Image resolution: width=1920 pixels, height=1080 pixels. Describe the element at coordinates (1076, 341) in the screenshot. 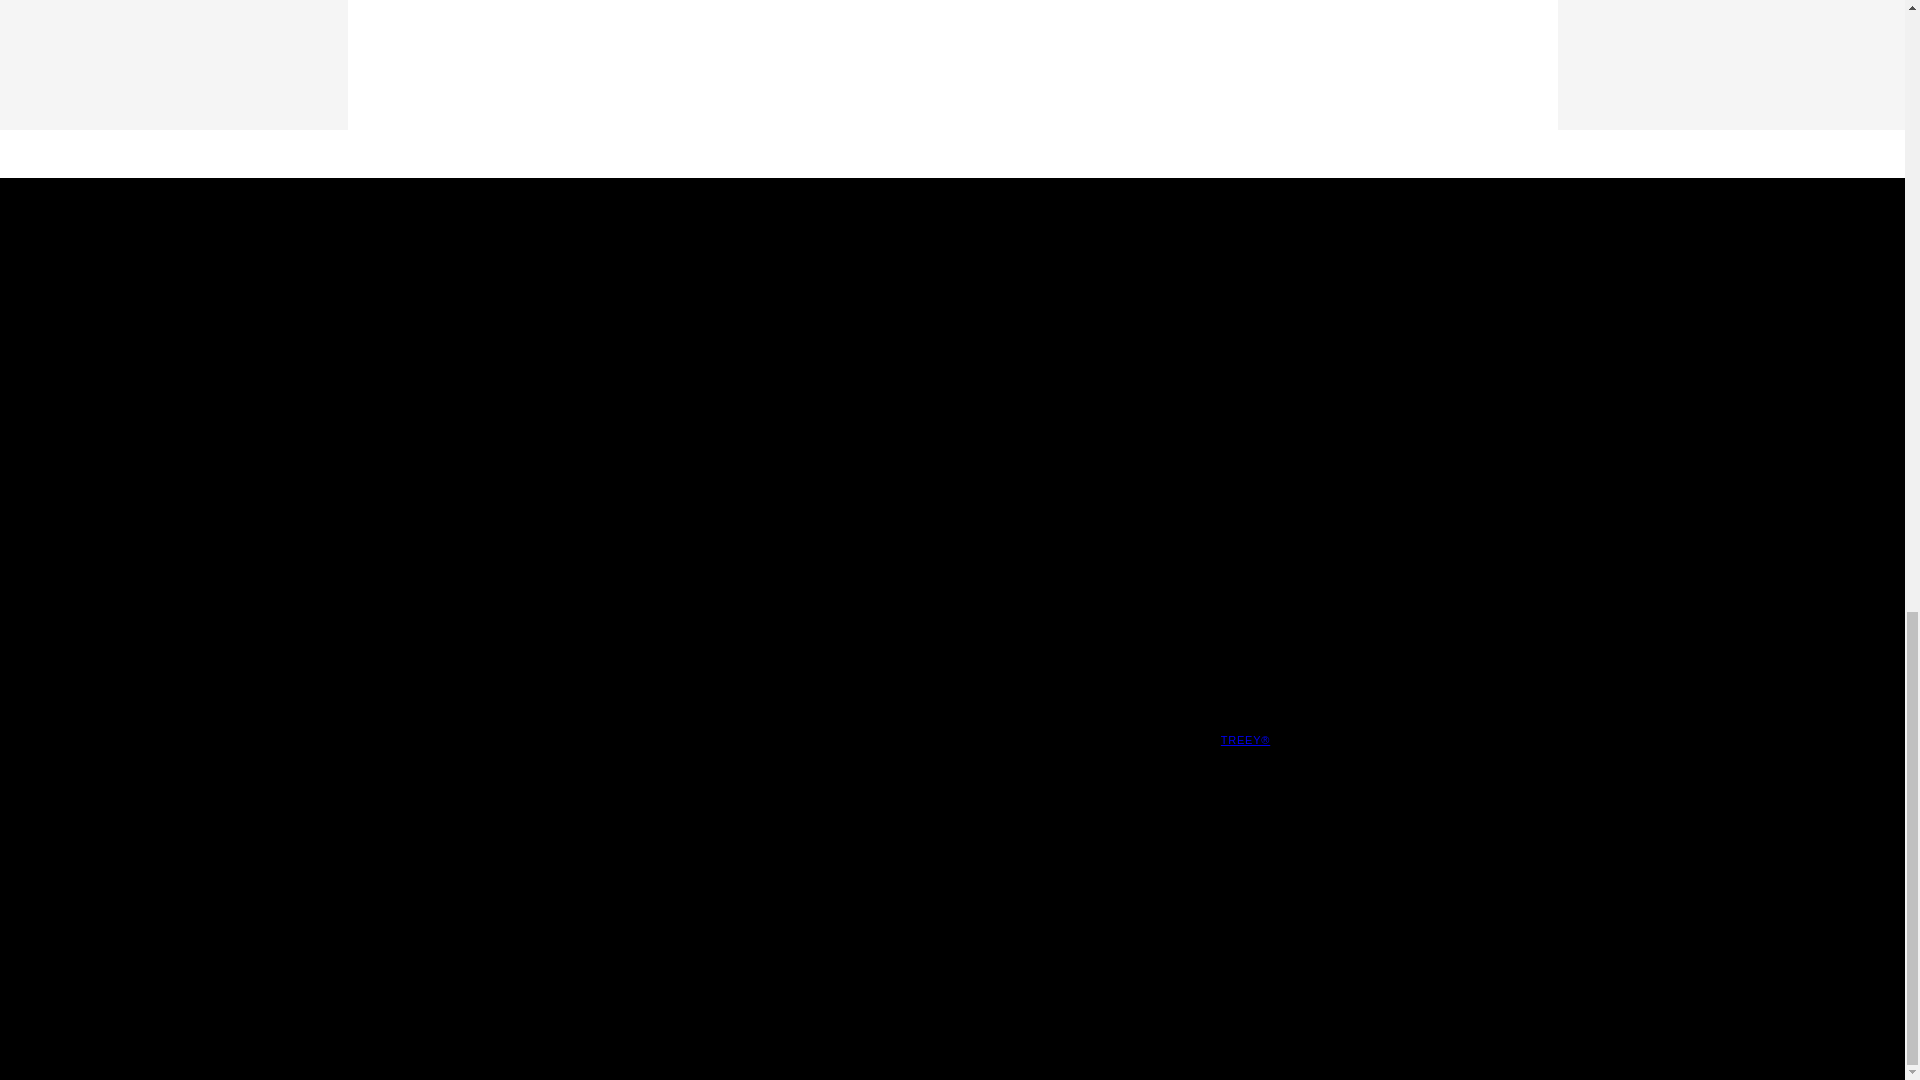

I see `Why Should Use Google Ads?` at that location.